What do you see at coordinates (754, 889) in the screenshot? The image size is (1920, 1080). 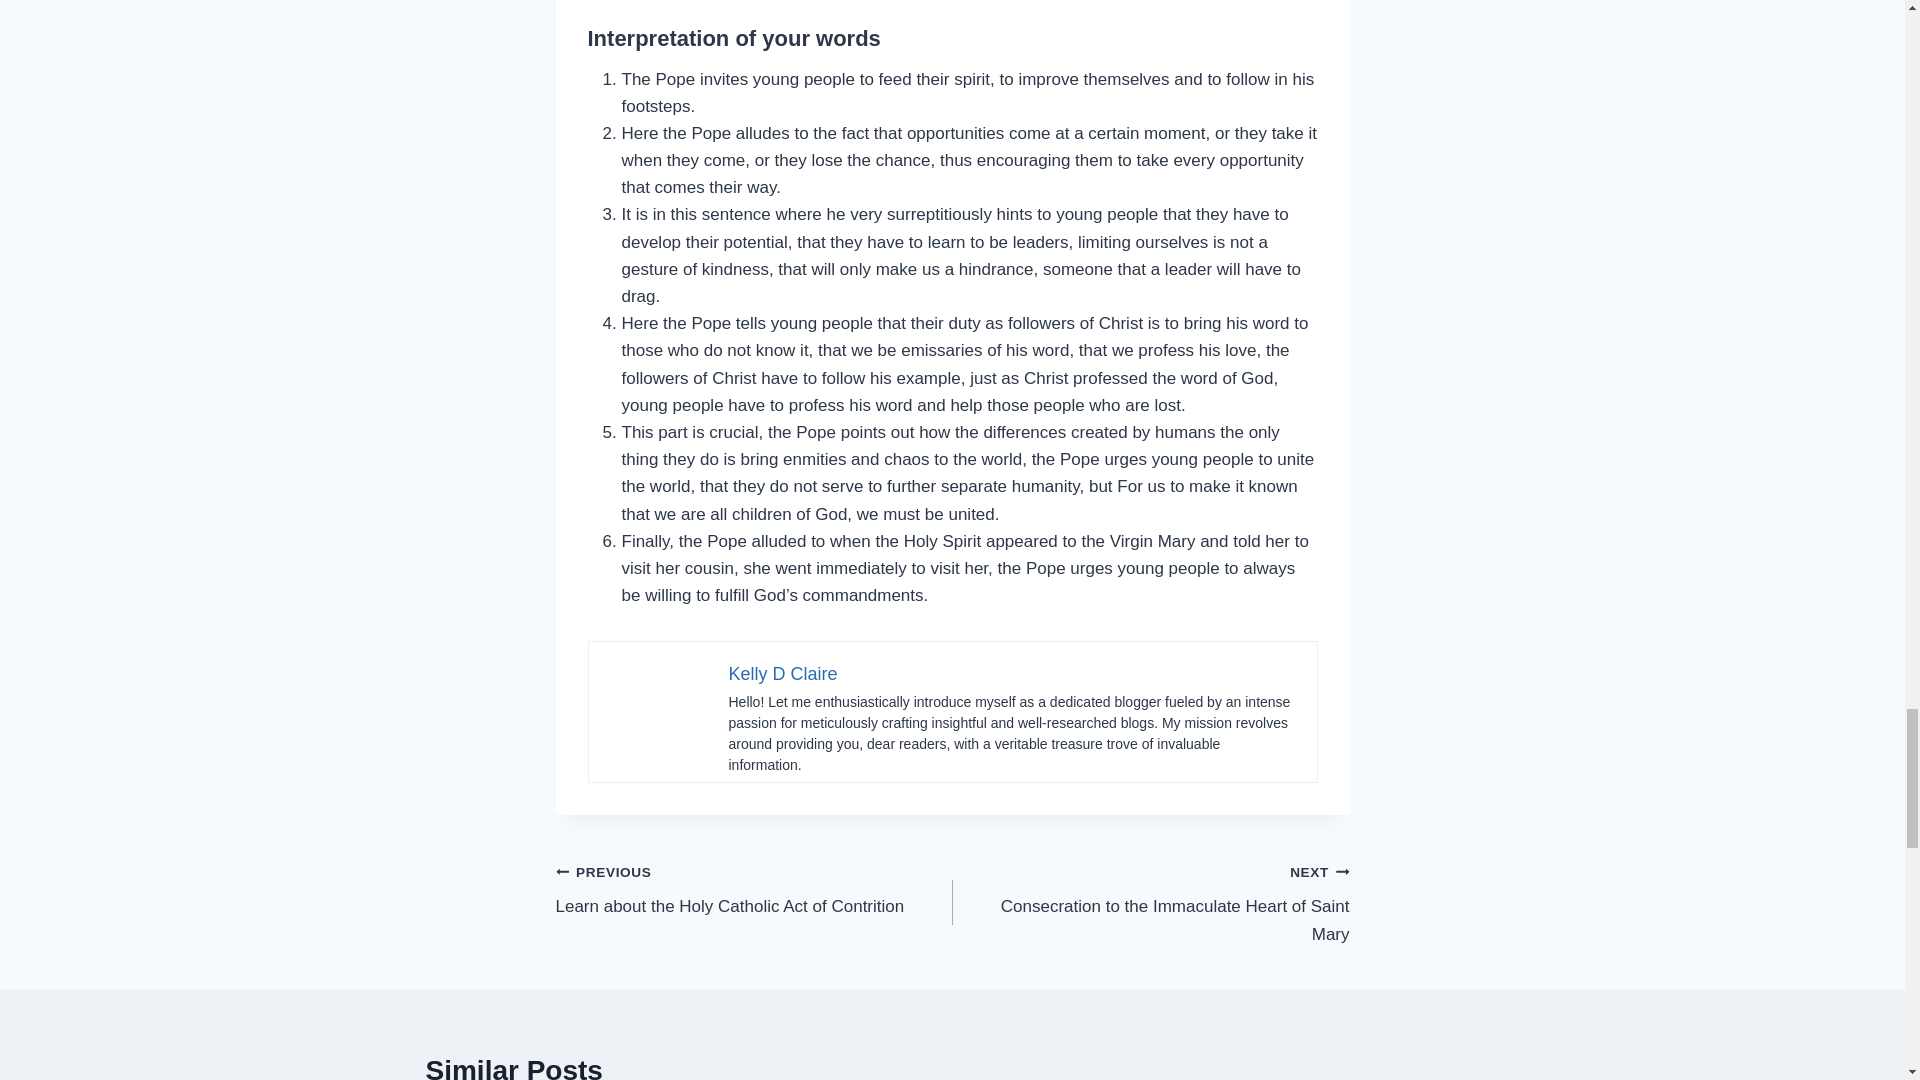 I see `Kelly D Claire` at bounding box center [754, 889].